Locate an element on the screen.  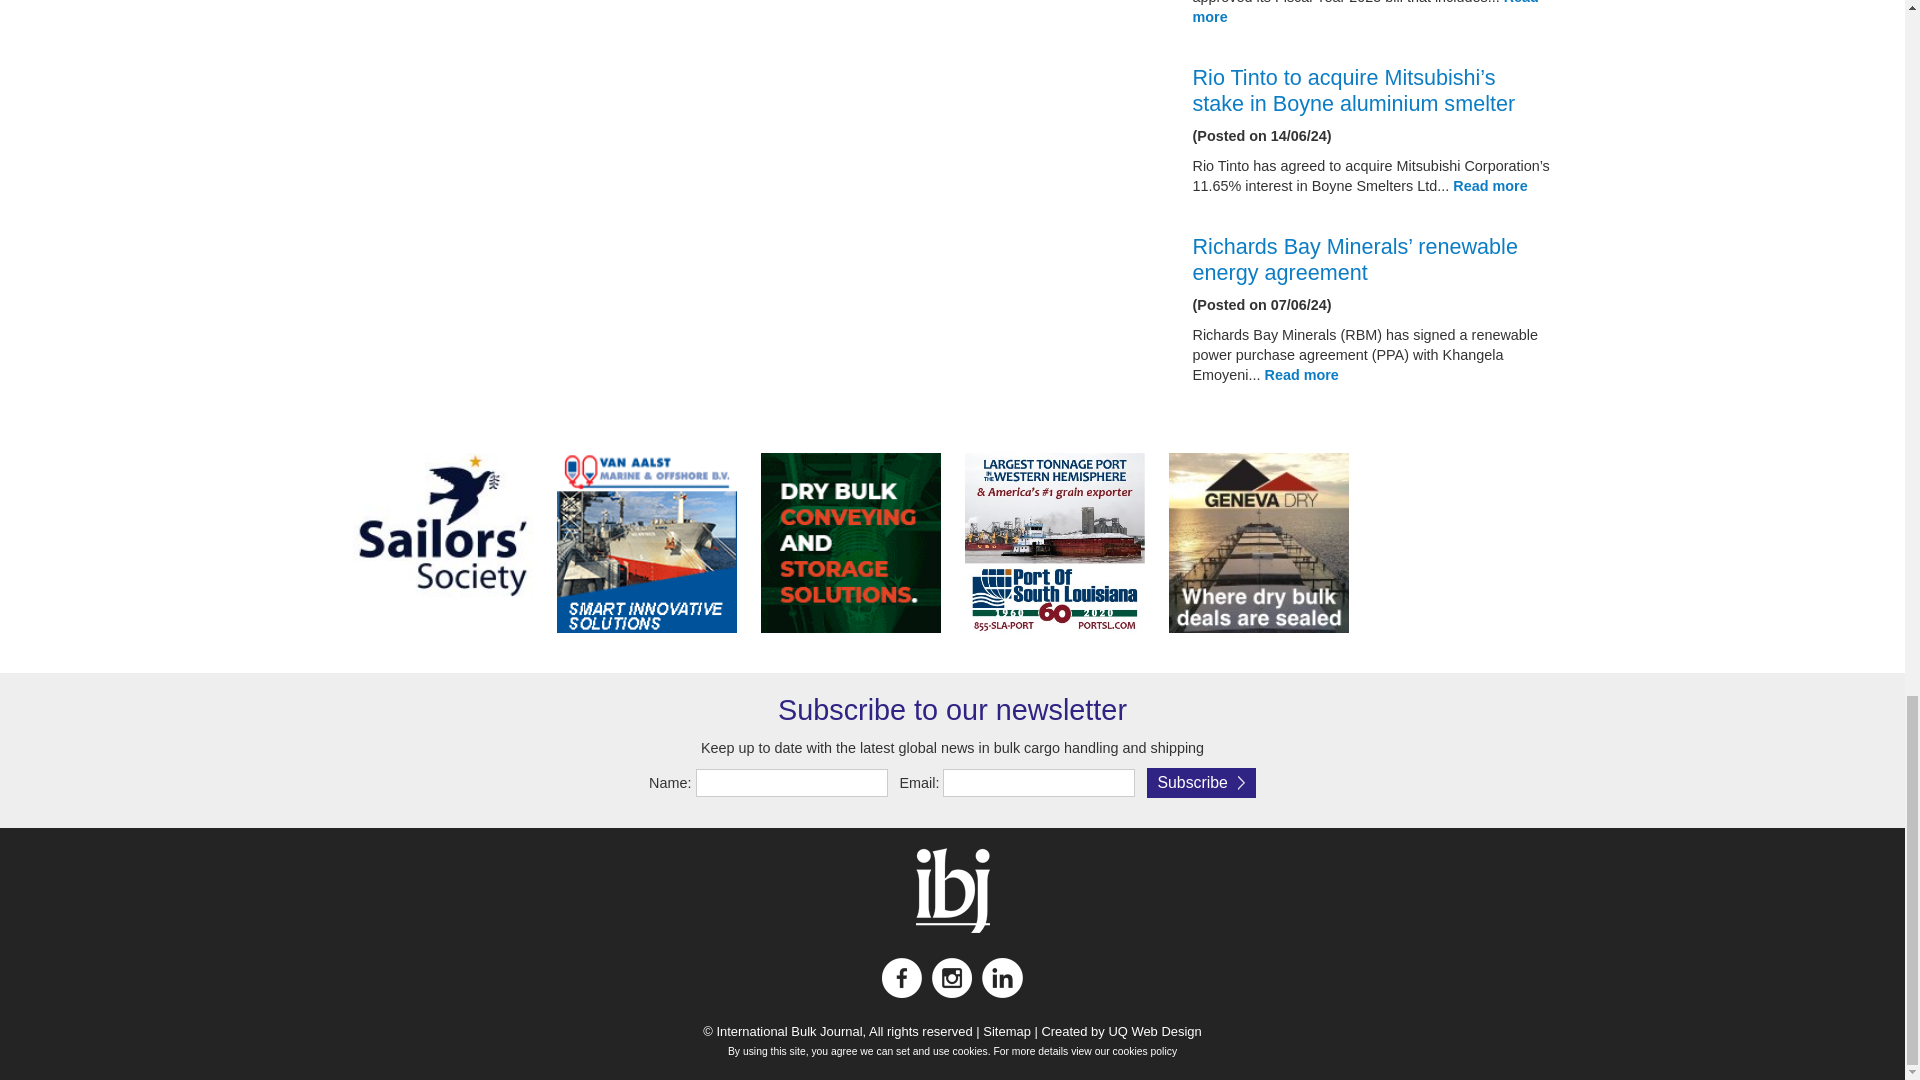
Subscribe is located at coordinates (1200, 782).